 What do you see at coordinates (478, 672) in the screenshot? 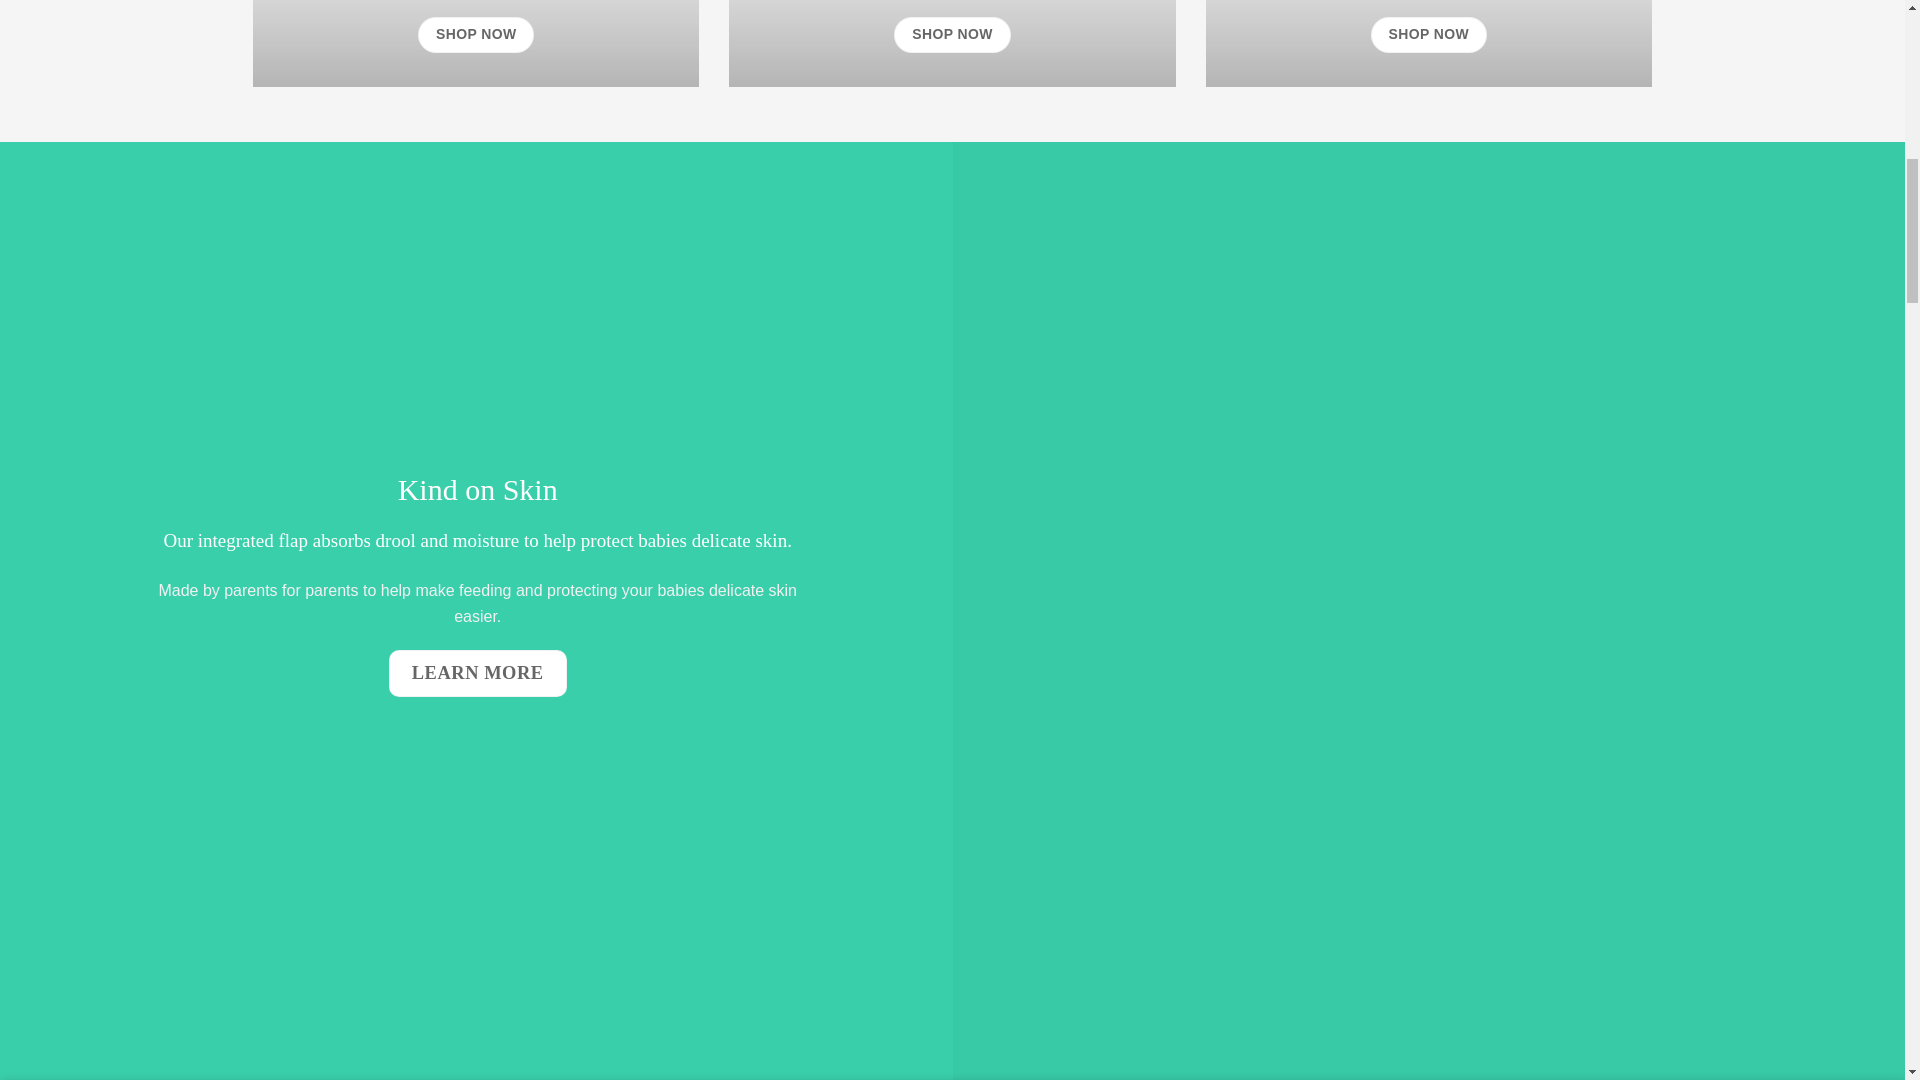
I see `LEARN MORE` at bounding box center [478, 672].